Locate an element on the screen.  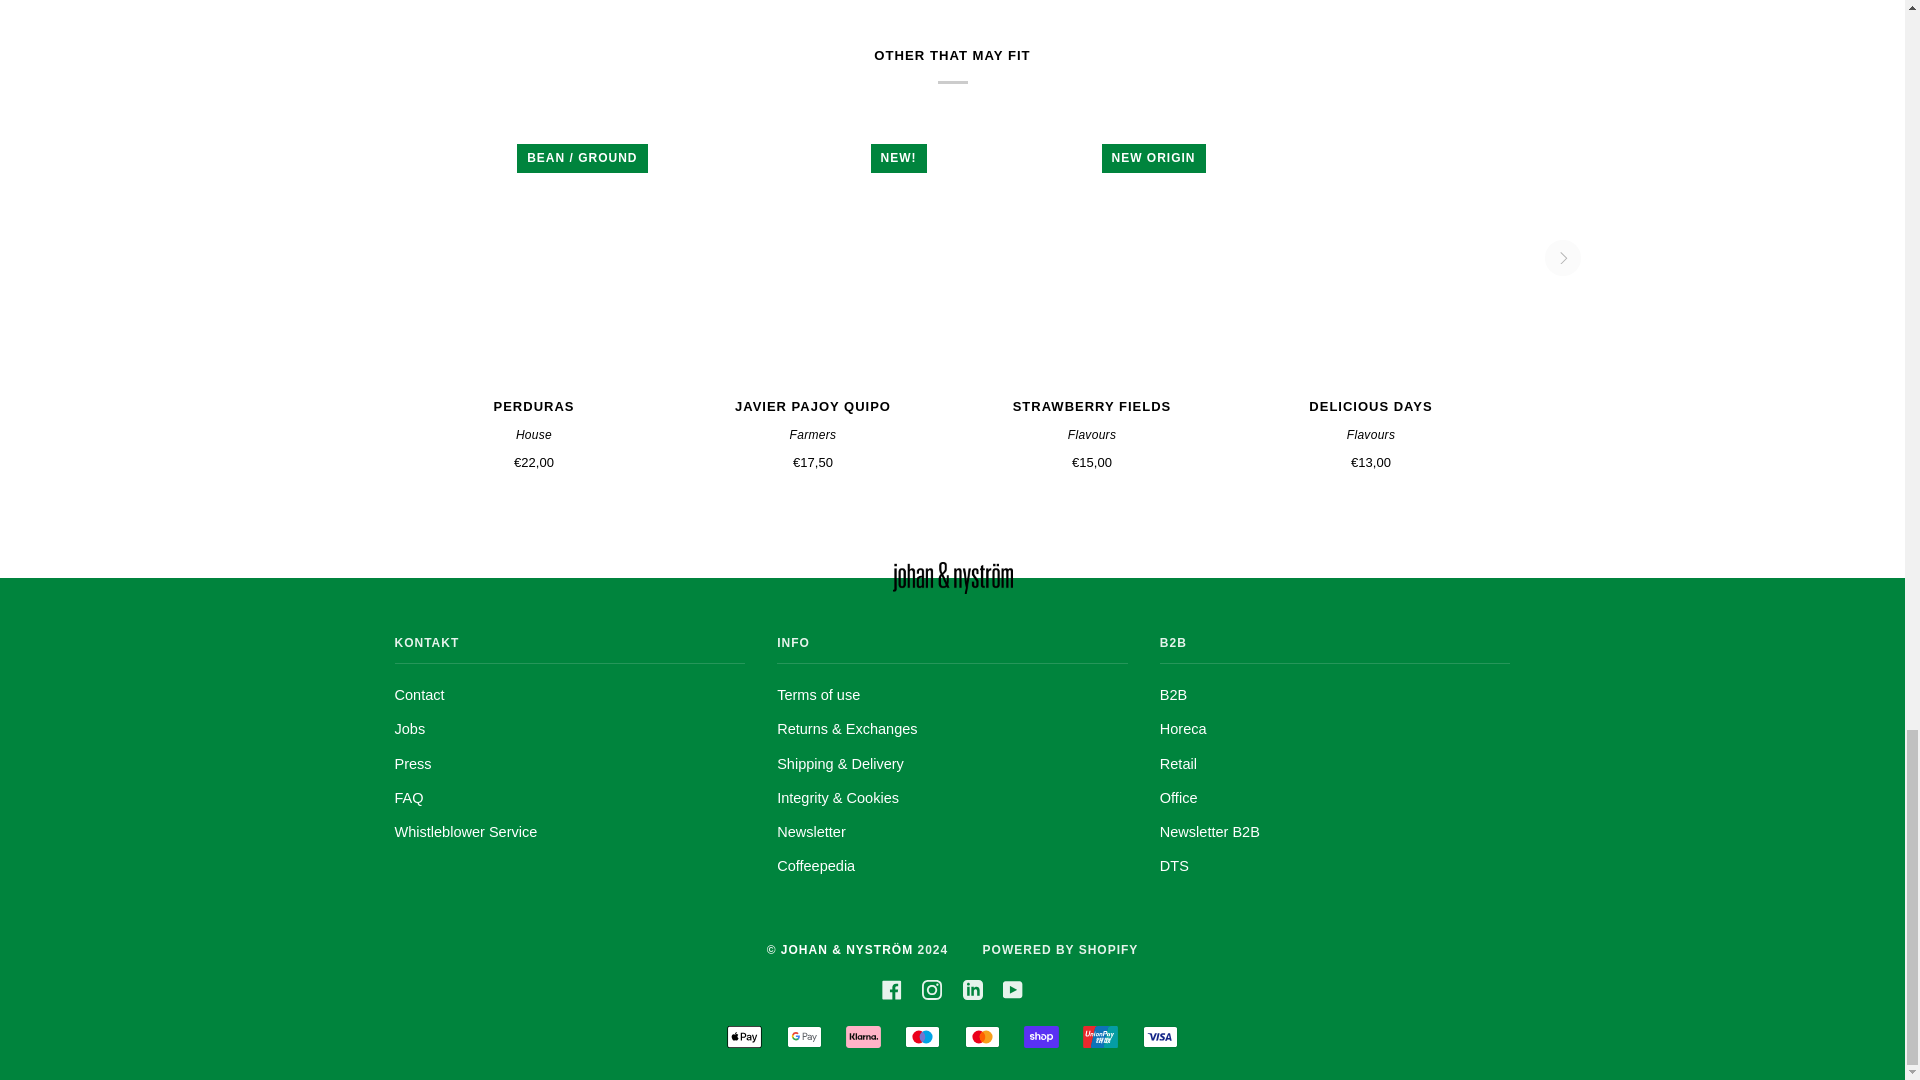
MAESTRO is located at coordinates (922, 1036).